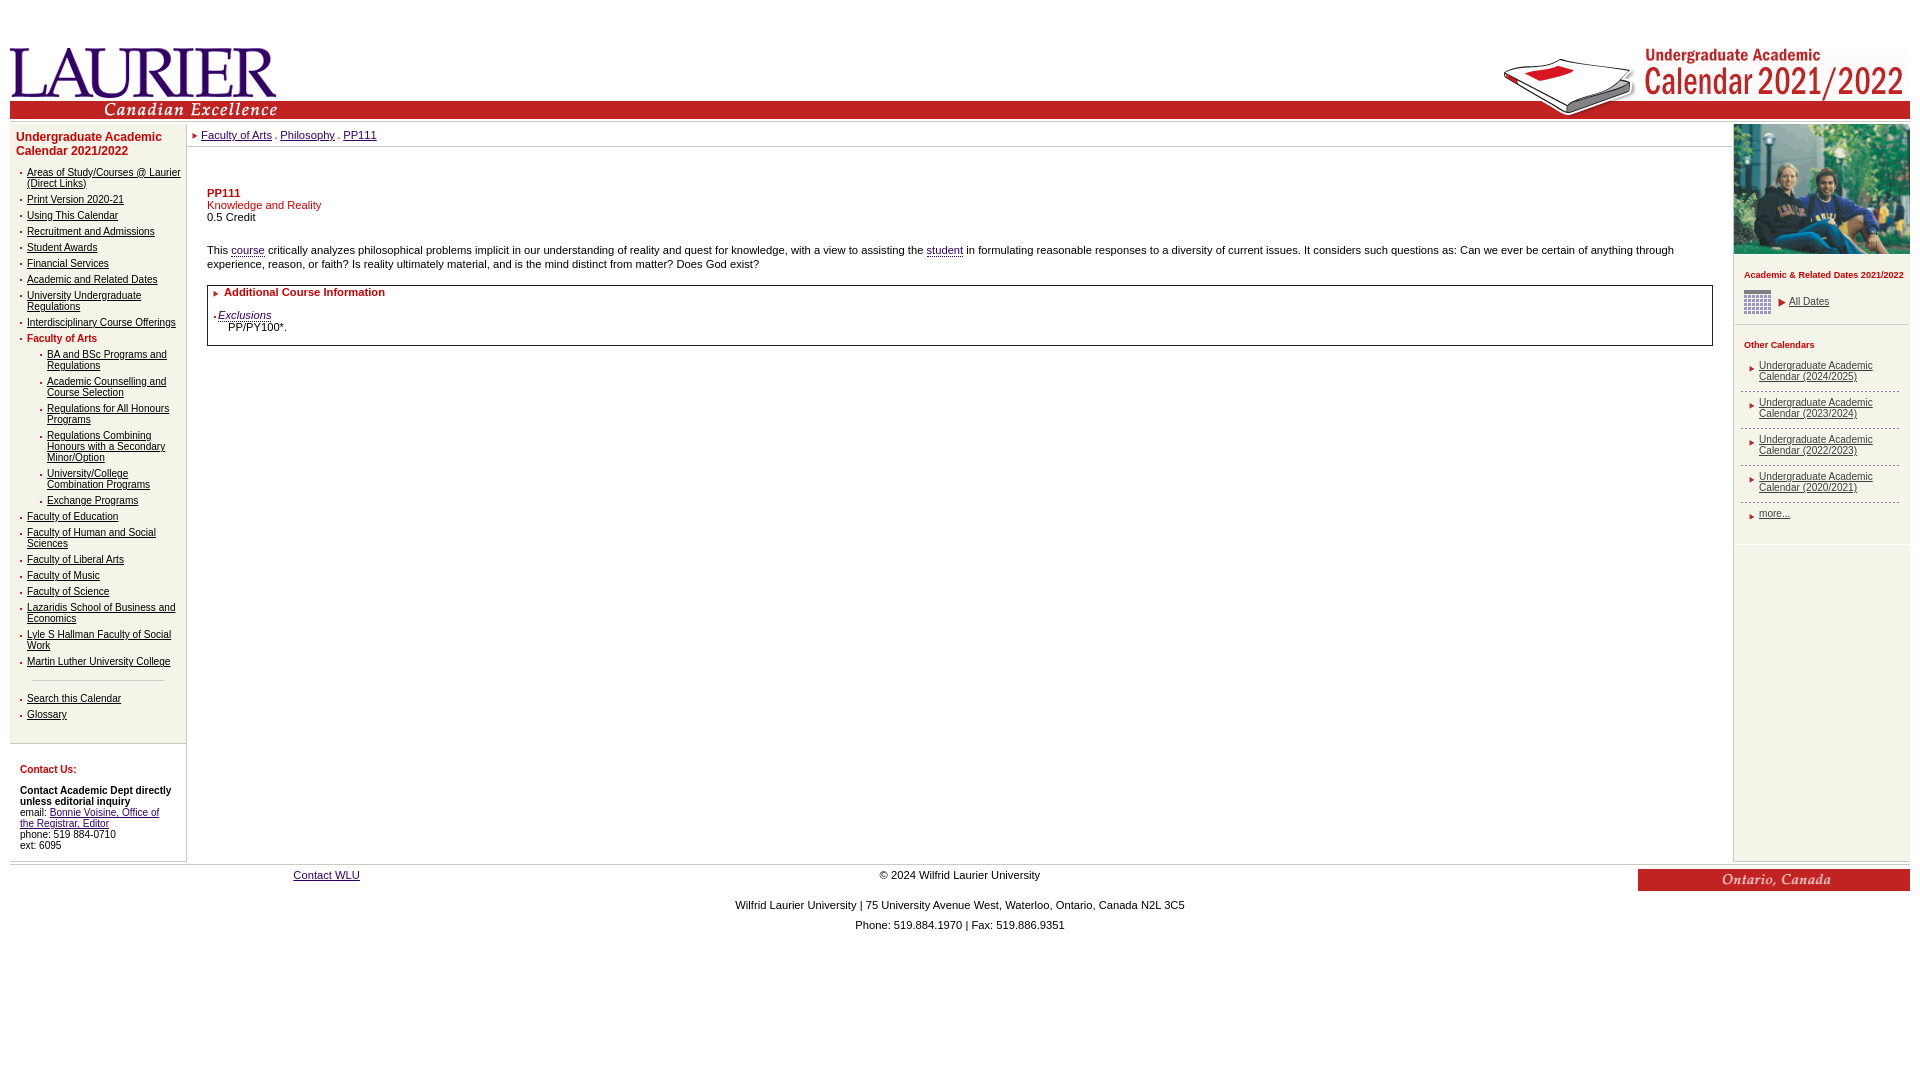 This screenshot has width=1920, height=1080. What do you see at coordinates (100, 612) in the screenshot?
I see `Lazaridis School of Business and Economics` at bounding box center [100, 612].